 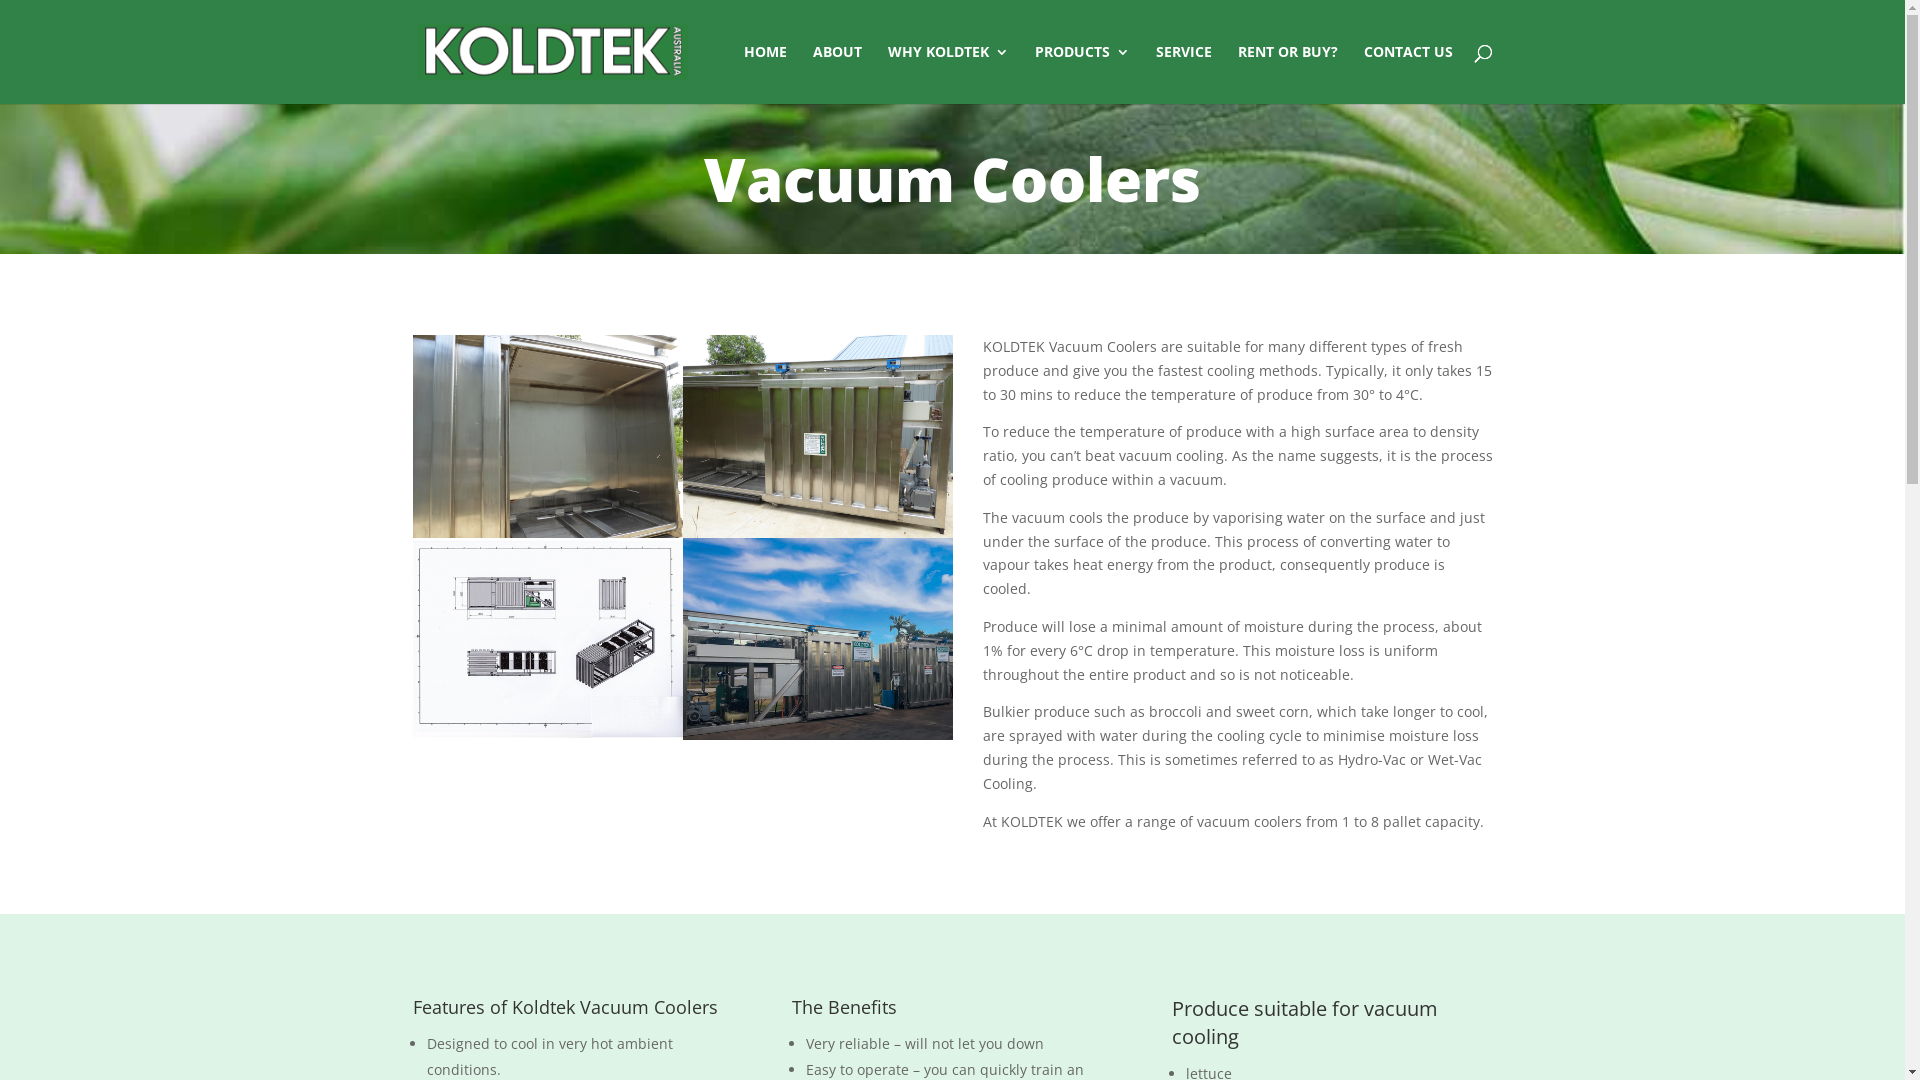 I want to click on PRODUCTS, so click(x=1082, y=74).